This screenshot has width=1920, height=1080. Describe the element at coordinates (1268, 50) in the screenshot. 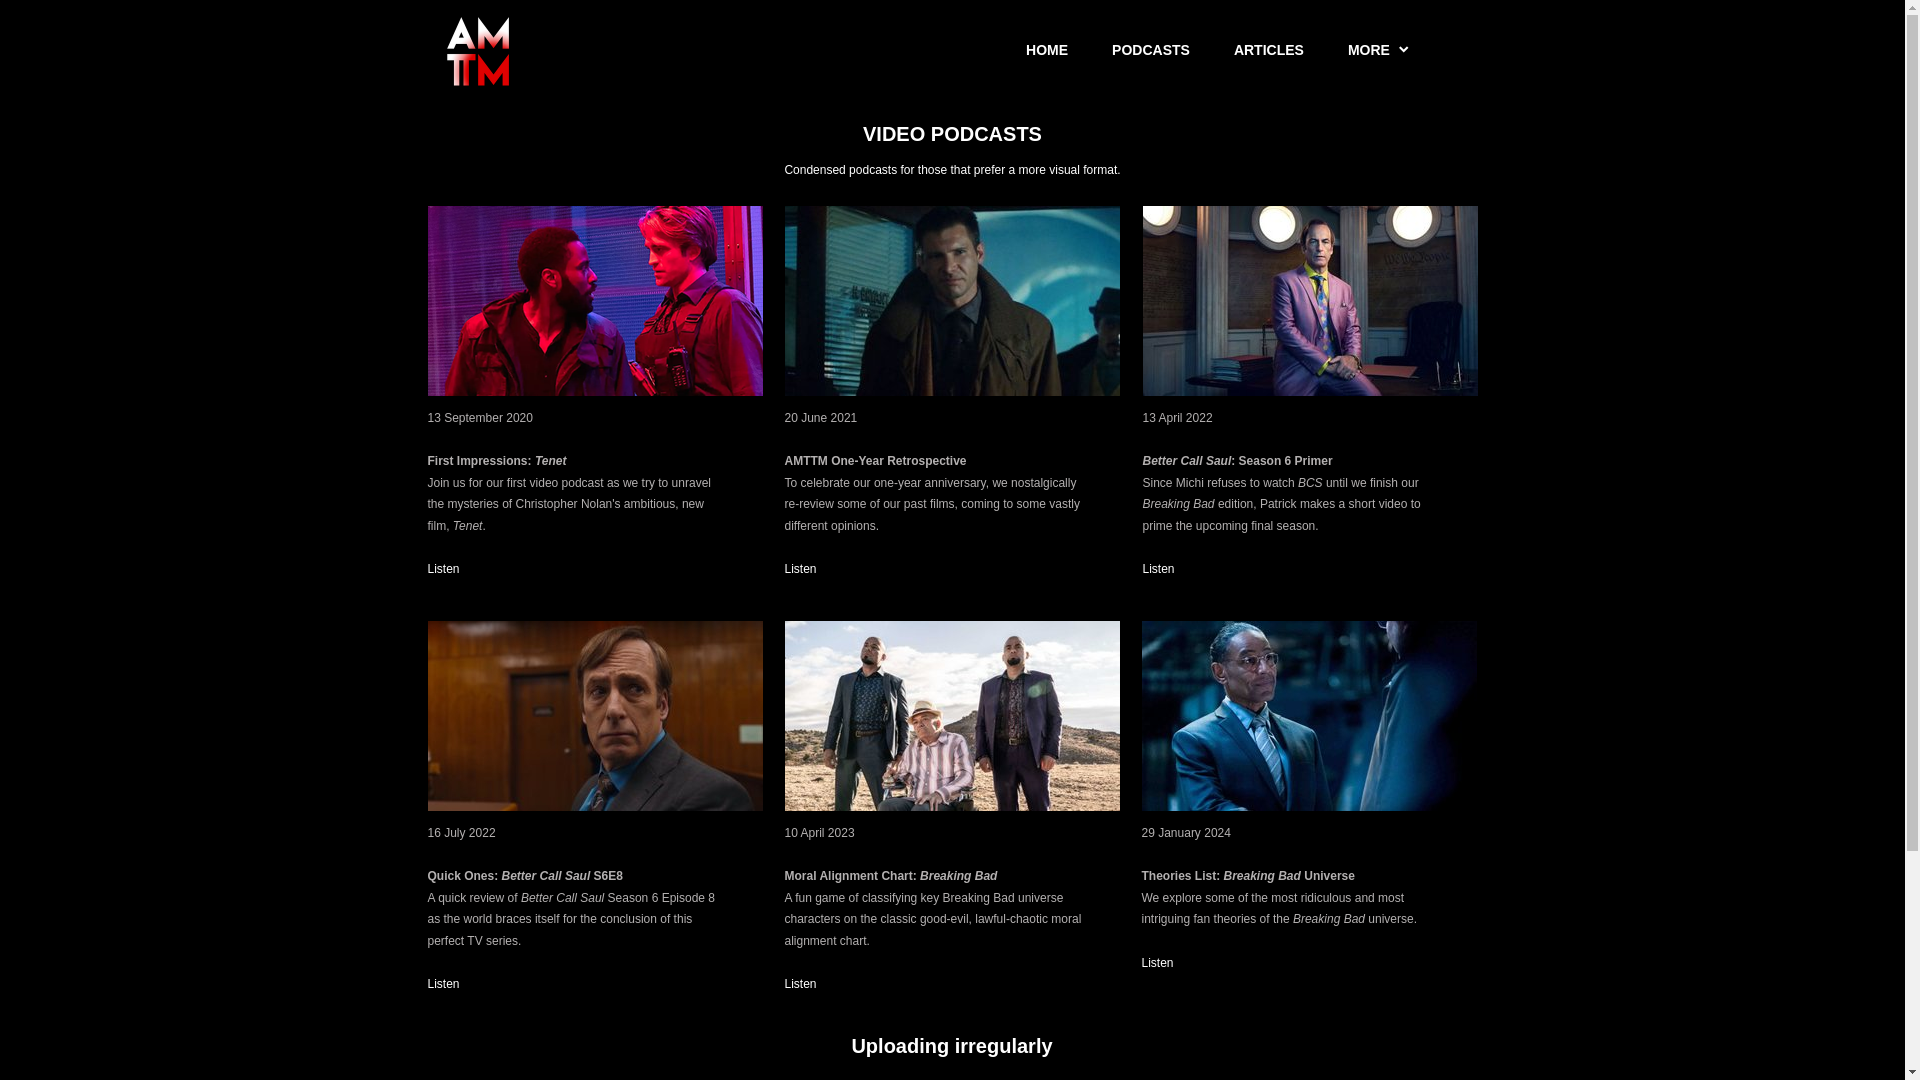

I see `ARTICLES` at that location.